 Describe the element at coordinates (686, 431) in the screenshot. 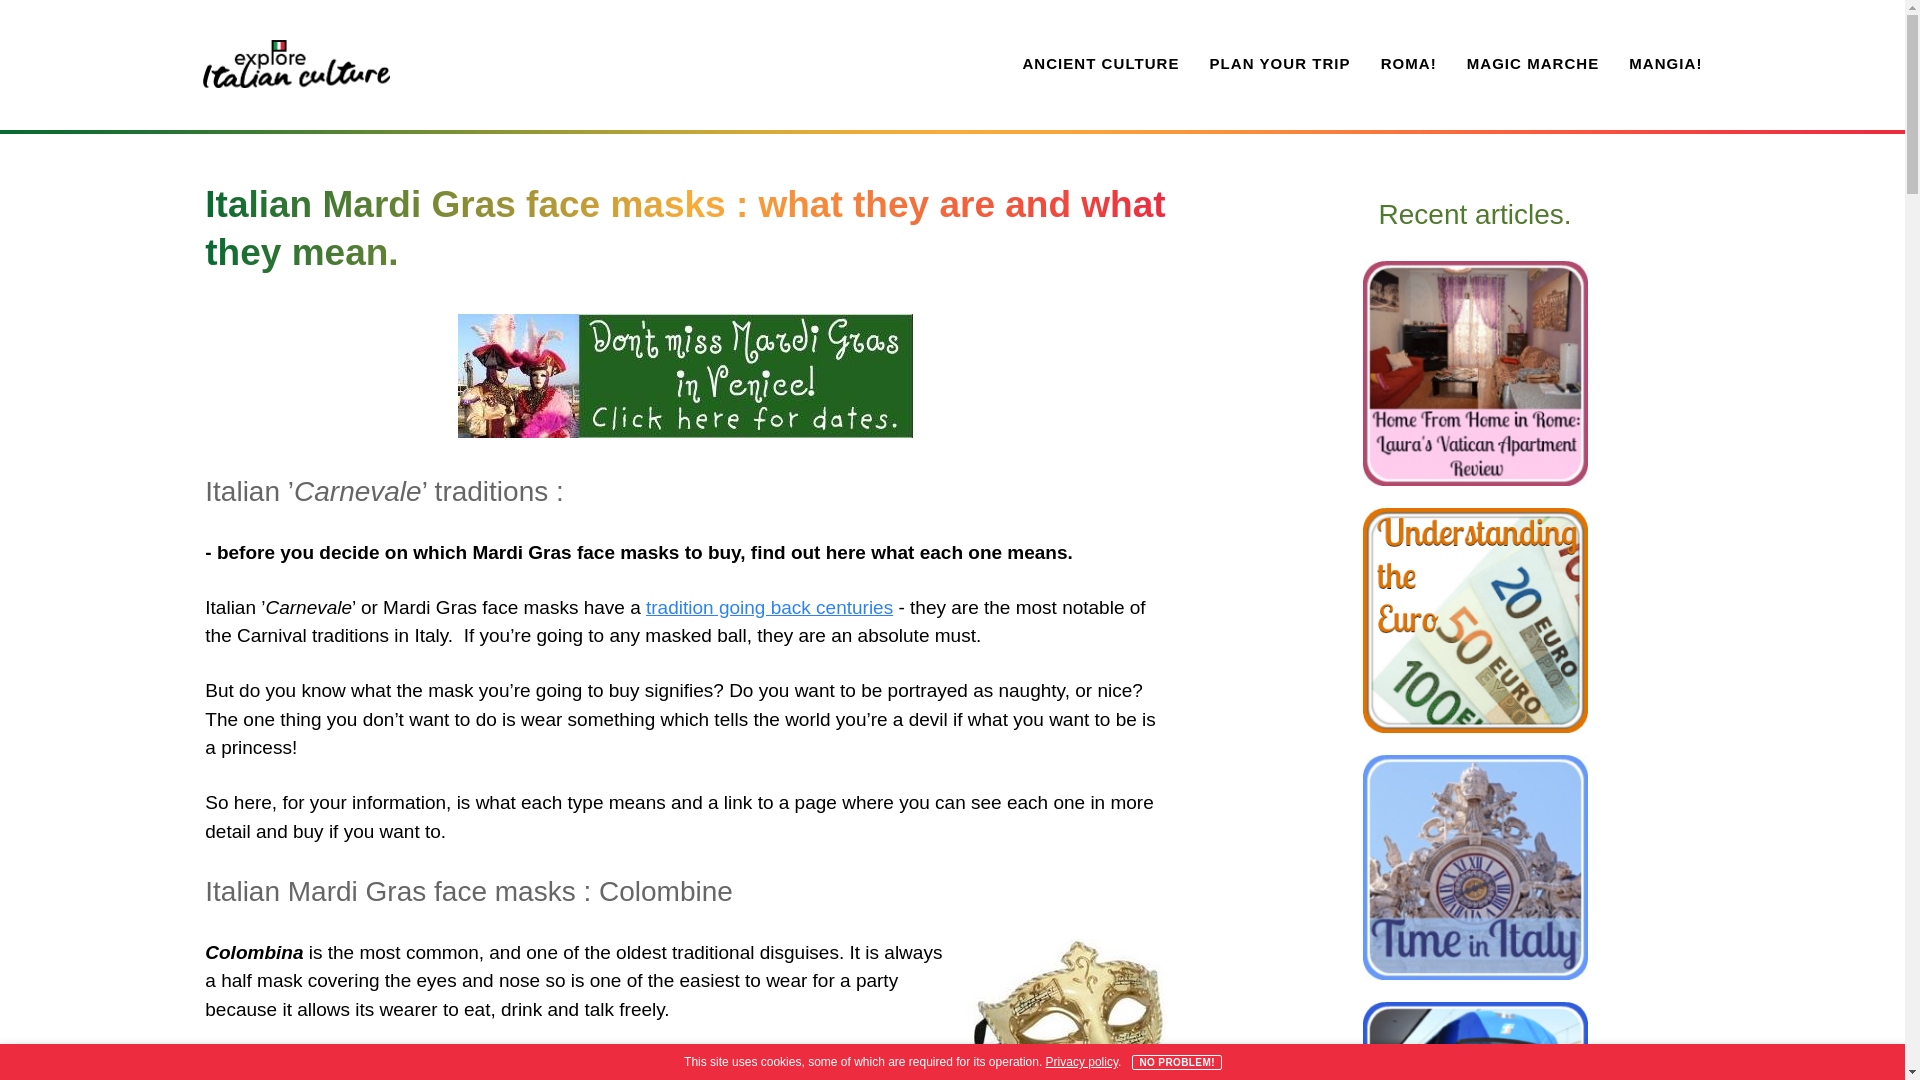

I see `Go to When is Mardi Gras in Italy?` at that location.